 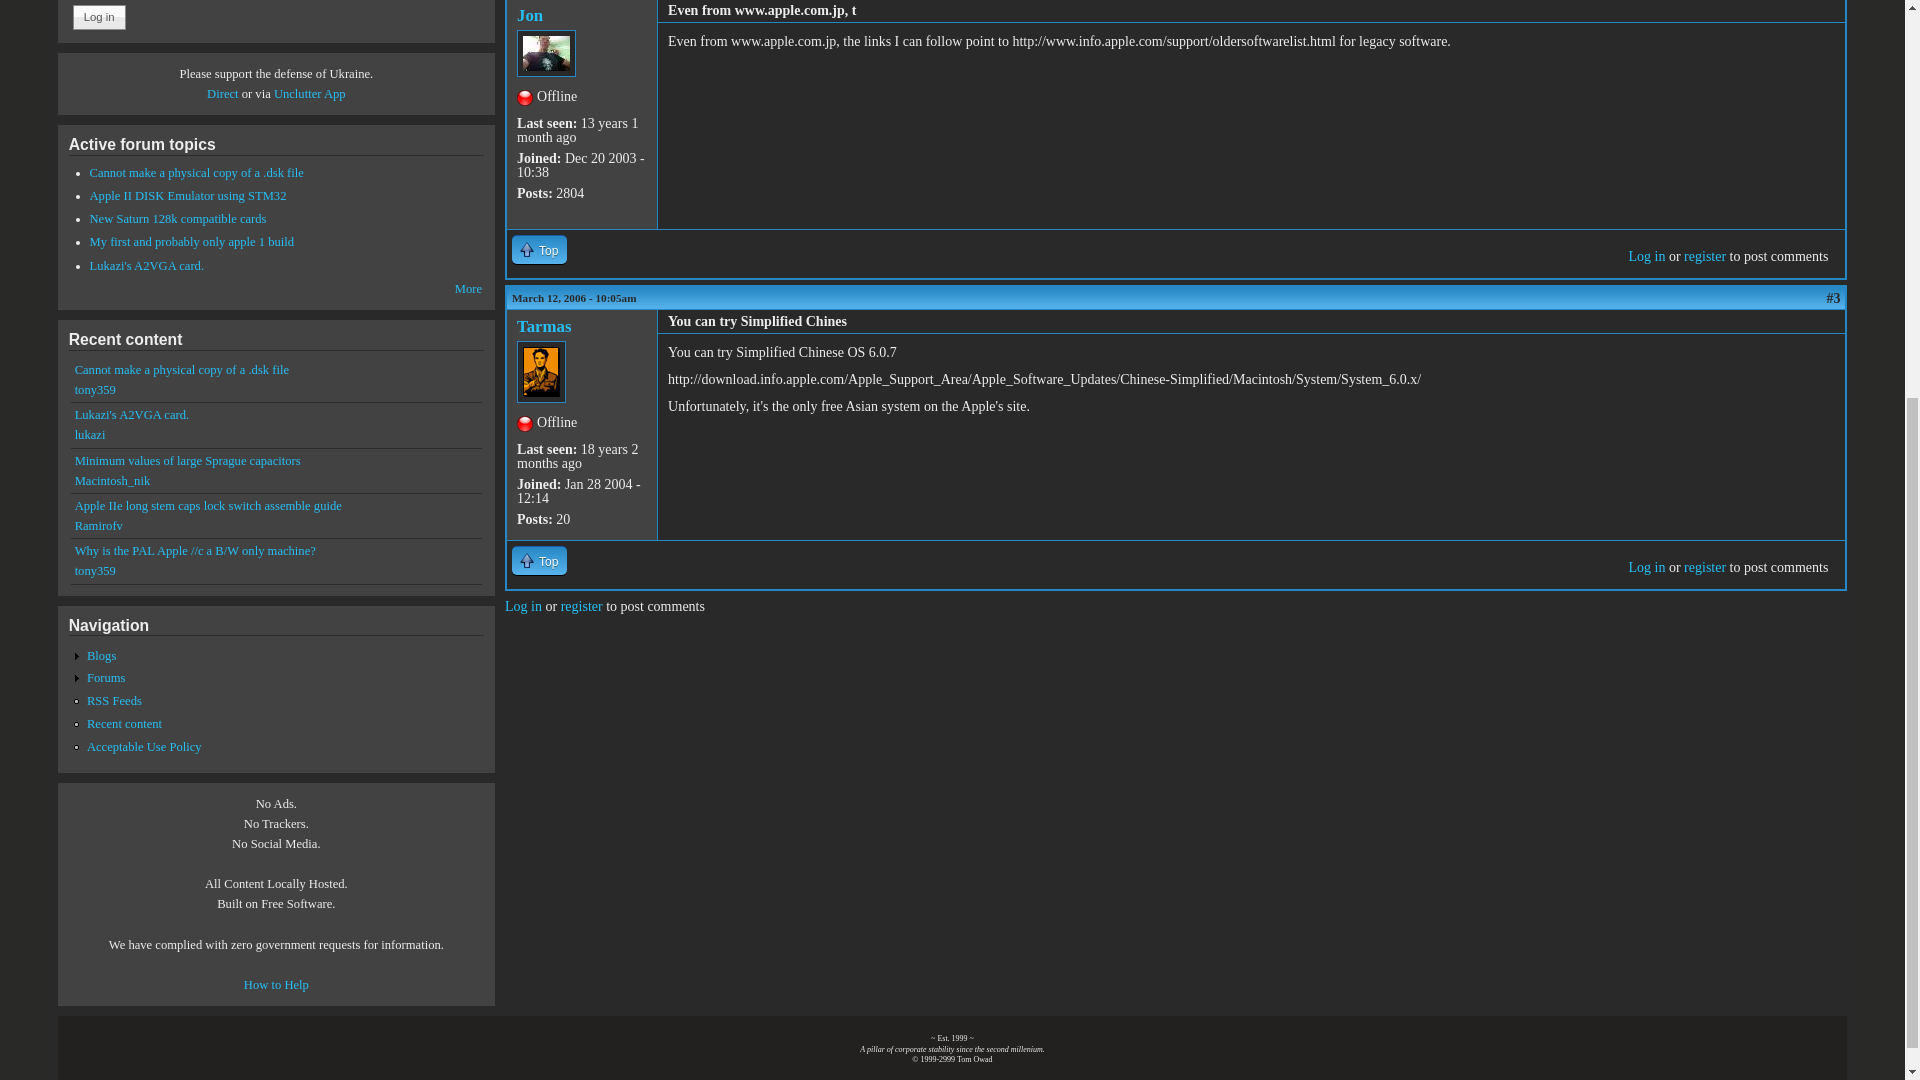 What do you see at coordinates (196, 173) in the screenshot?
I see `2 comments` at bounding box center [196, 173].